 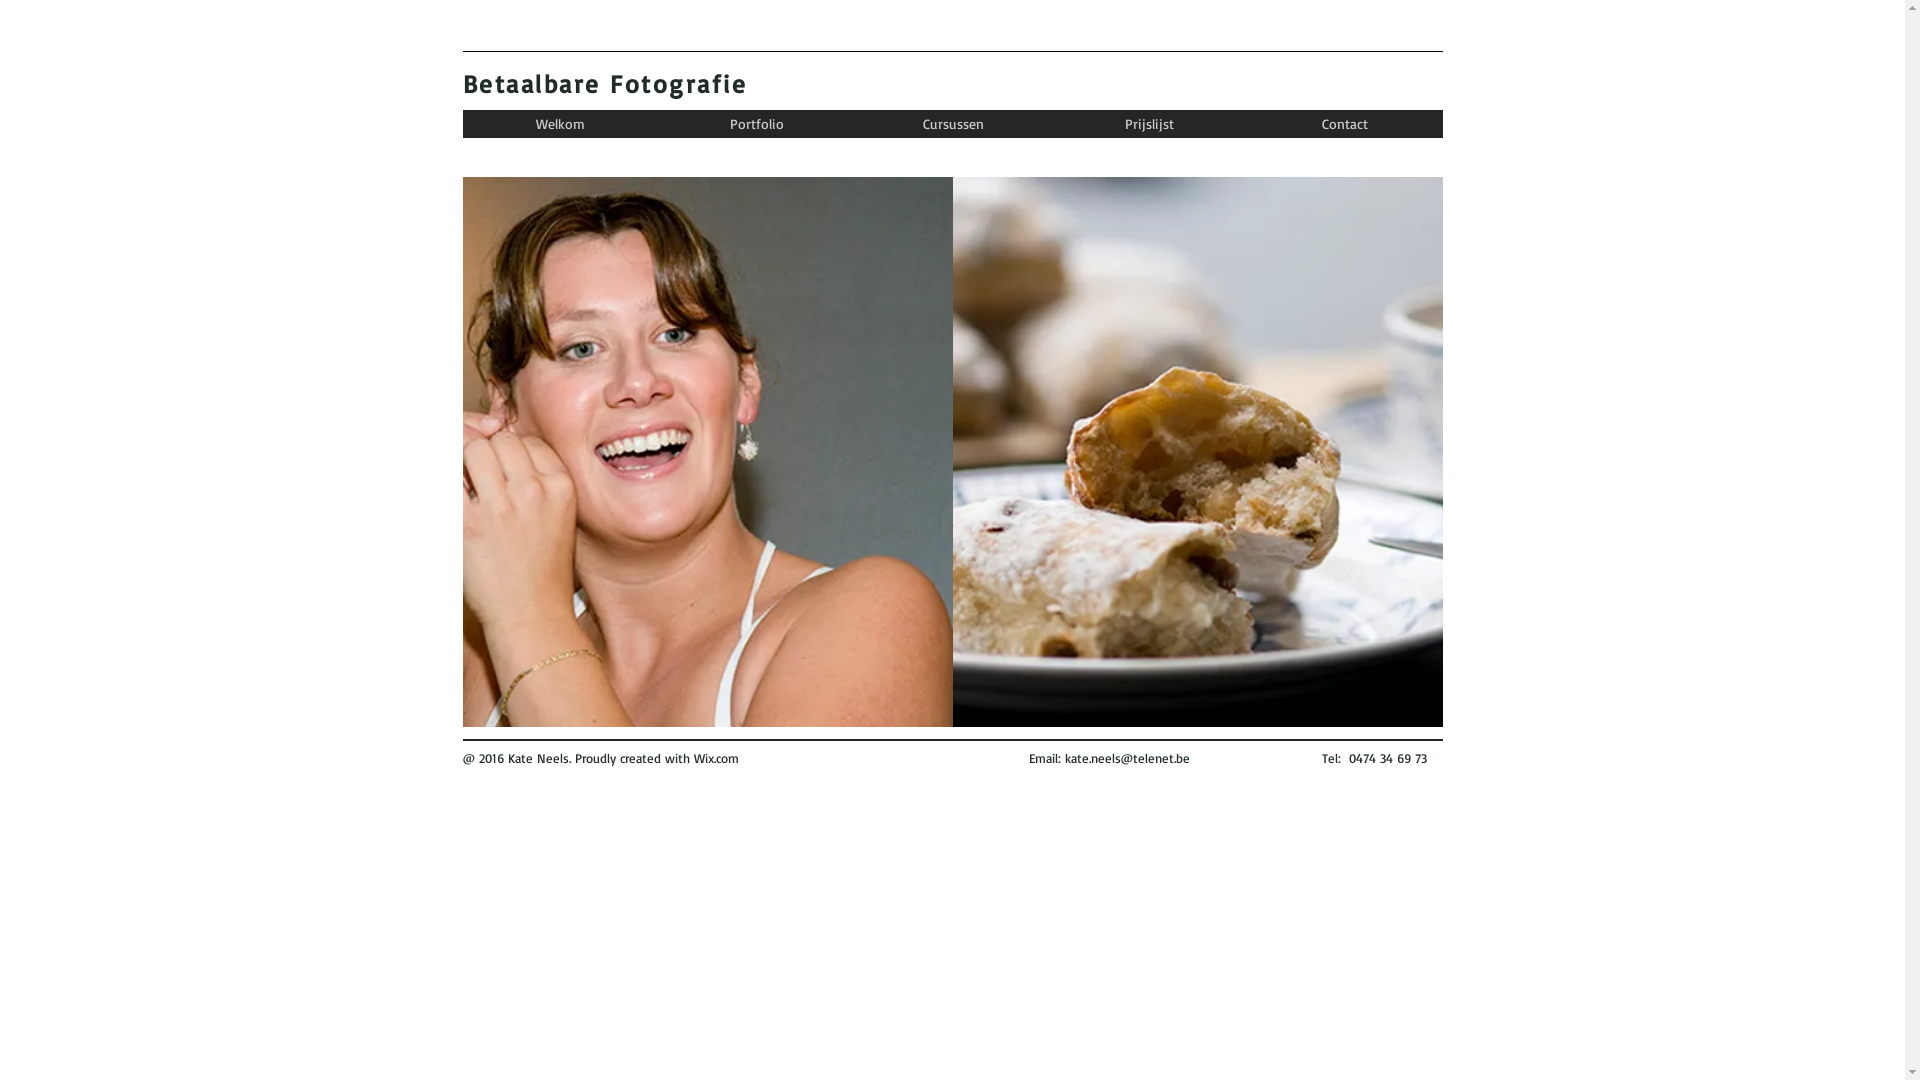 I want to click on Cursussen, so click(x=952, y=124).